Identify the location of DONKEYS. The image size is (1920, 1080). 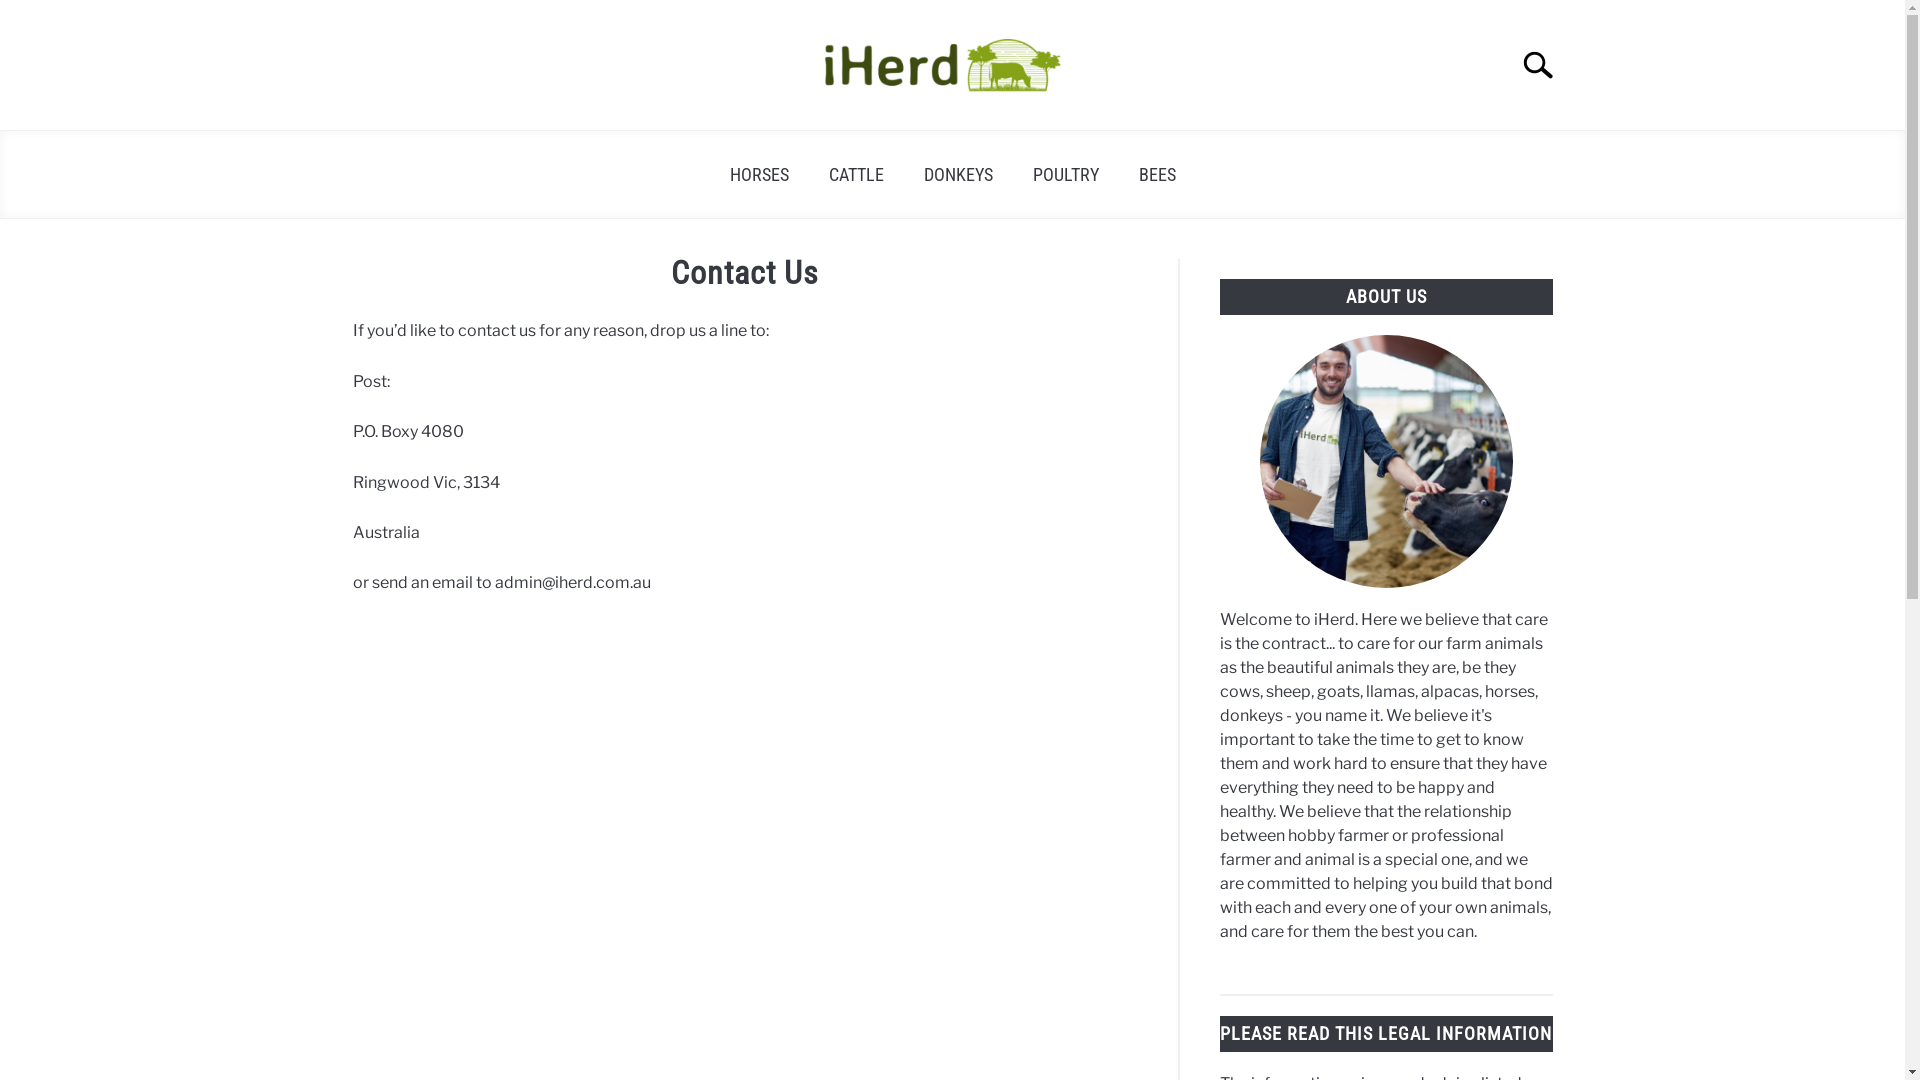
(958, 174).